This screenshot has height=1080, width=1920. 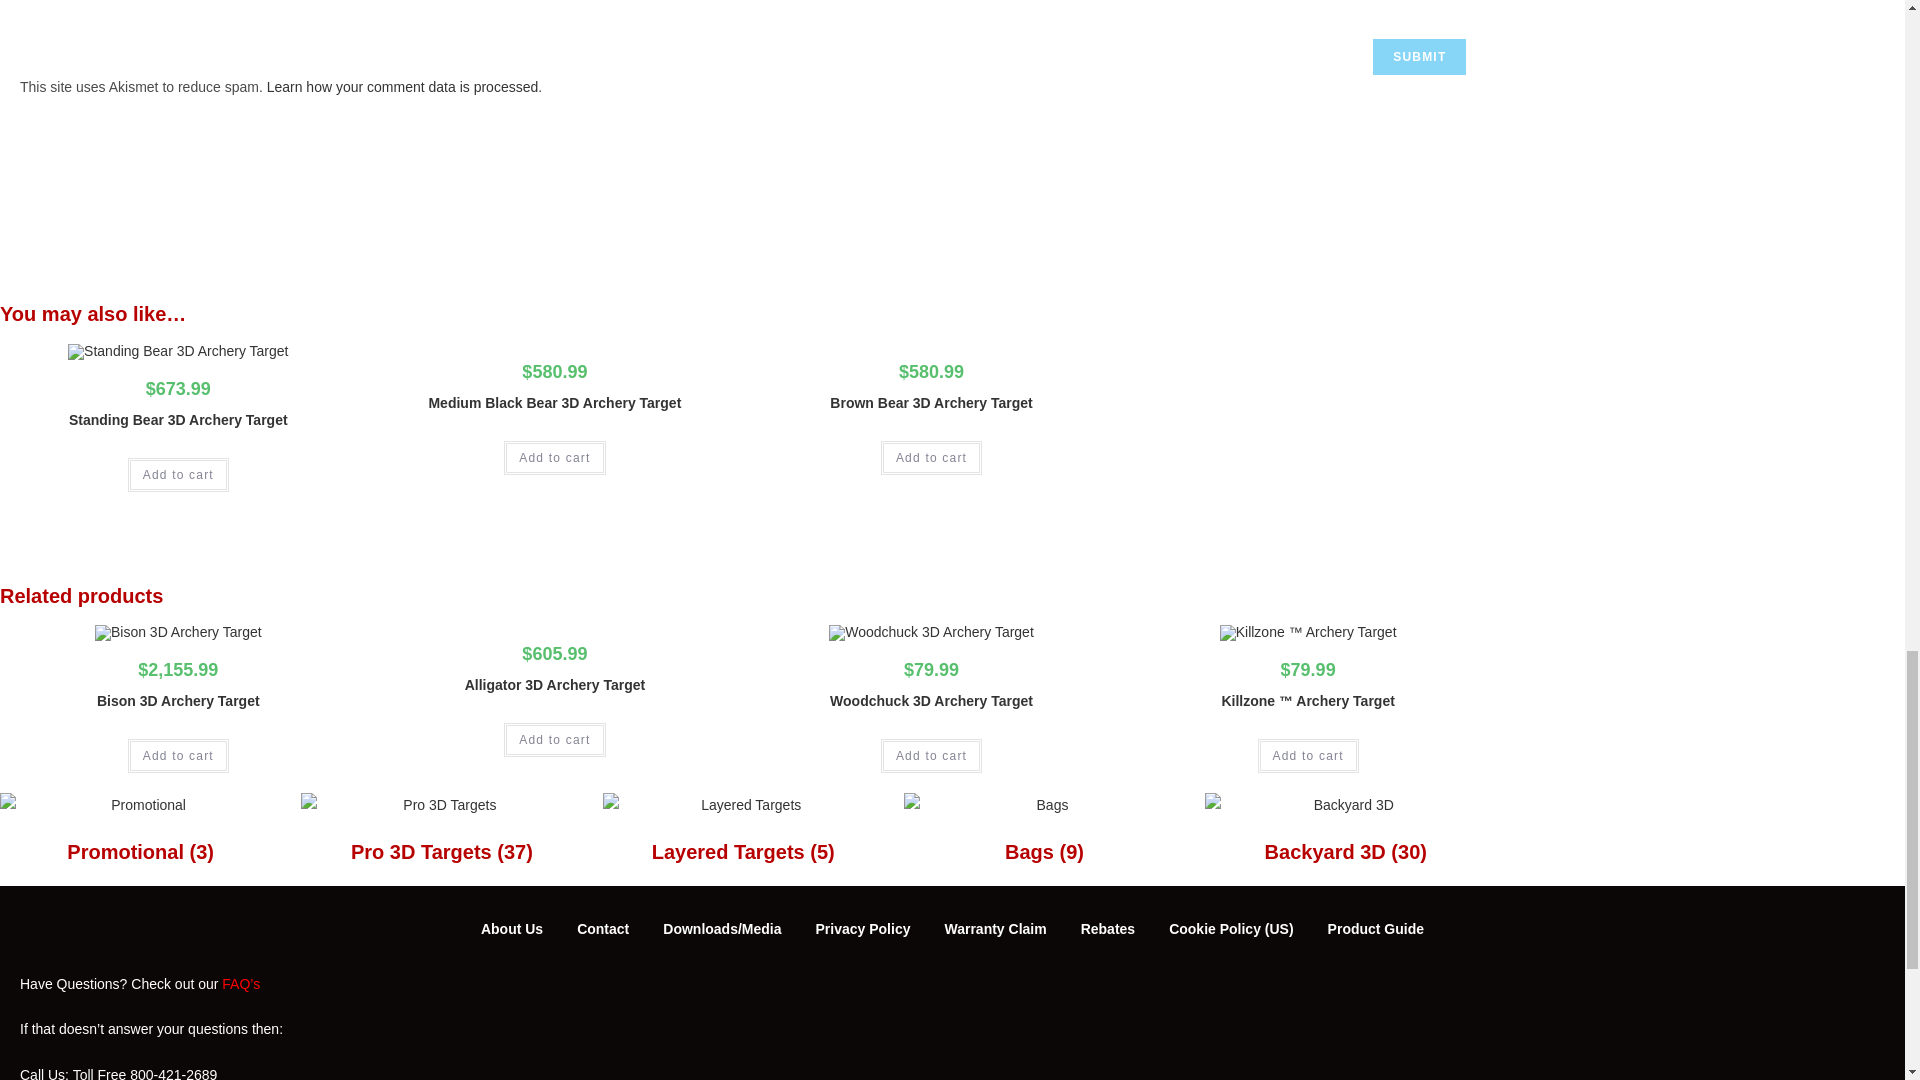 What do you see at coordinates (931, 756) in the screenshot?
I see `Minimum qty is 1` at bounding box center [931, 756].